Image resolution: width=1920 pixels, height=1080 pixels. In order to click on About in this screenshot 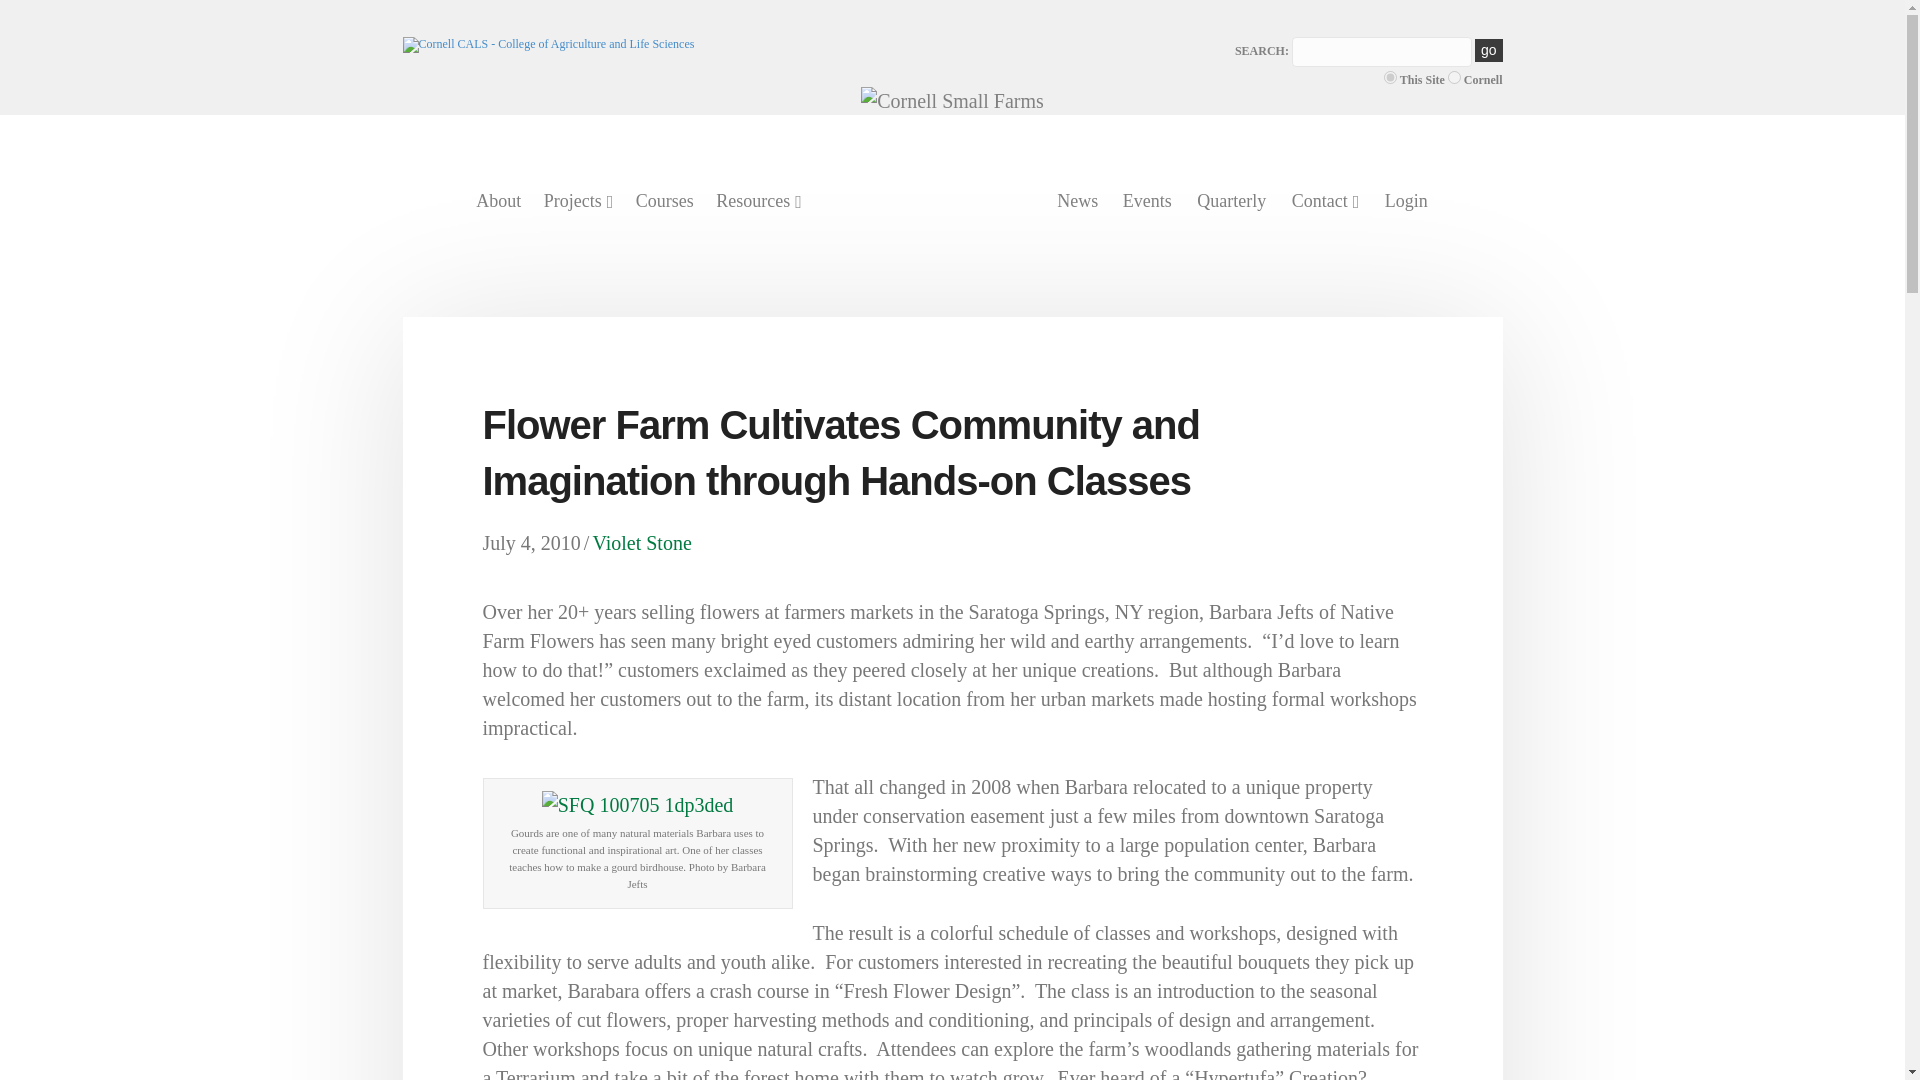, I will do `click(498, 200)`.